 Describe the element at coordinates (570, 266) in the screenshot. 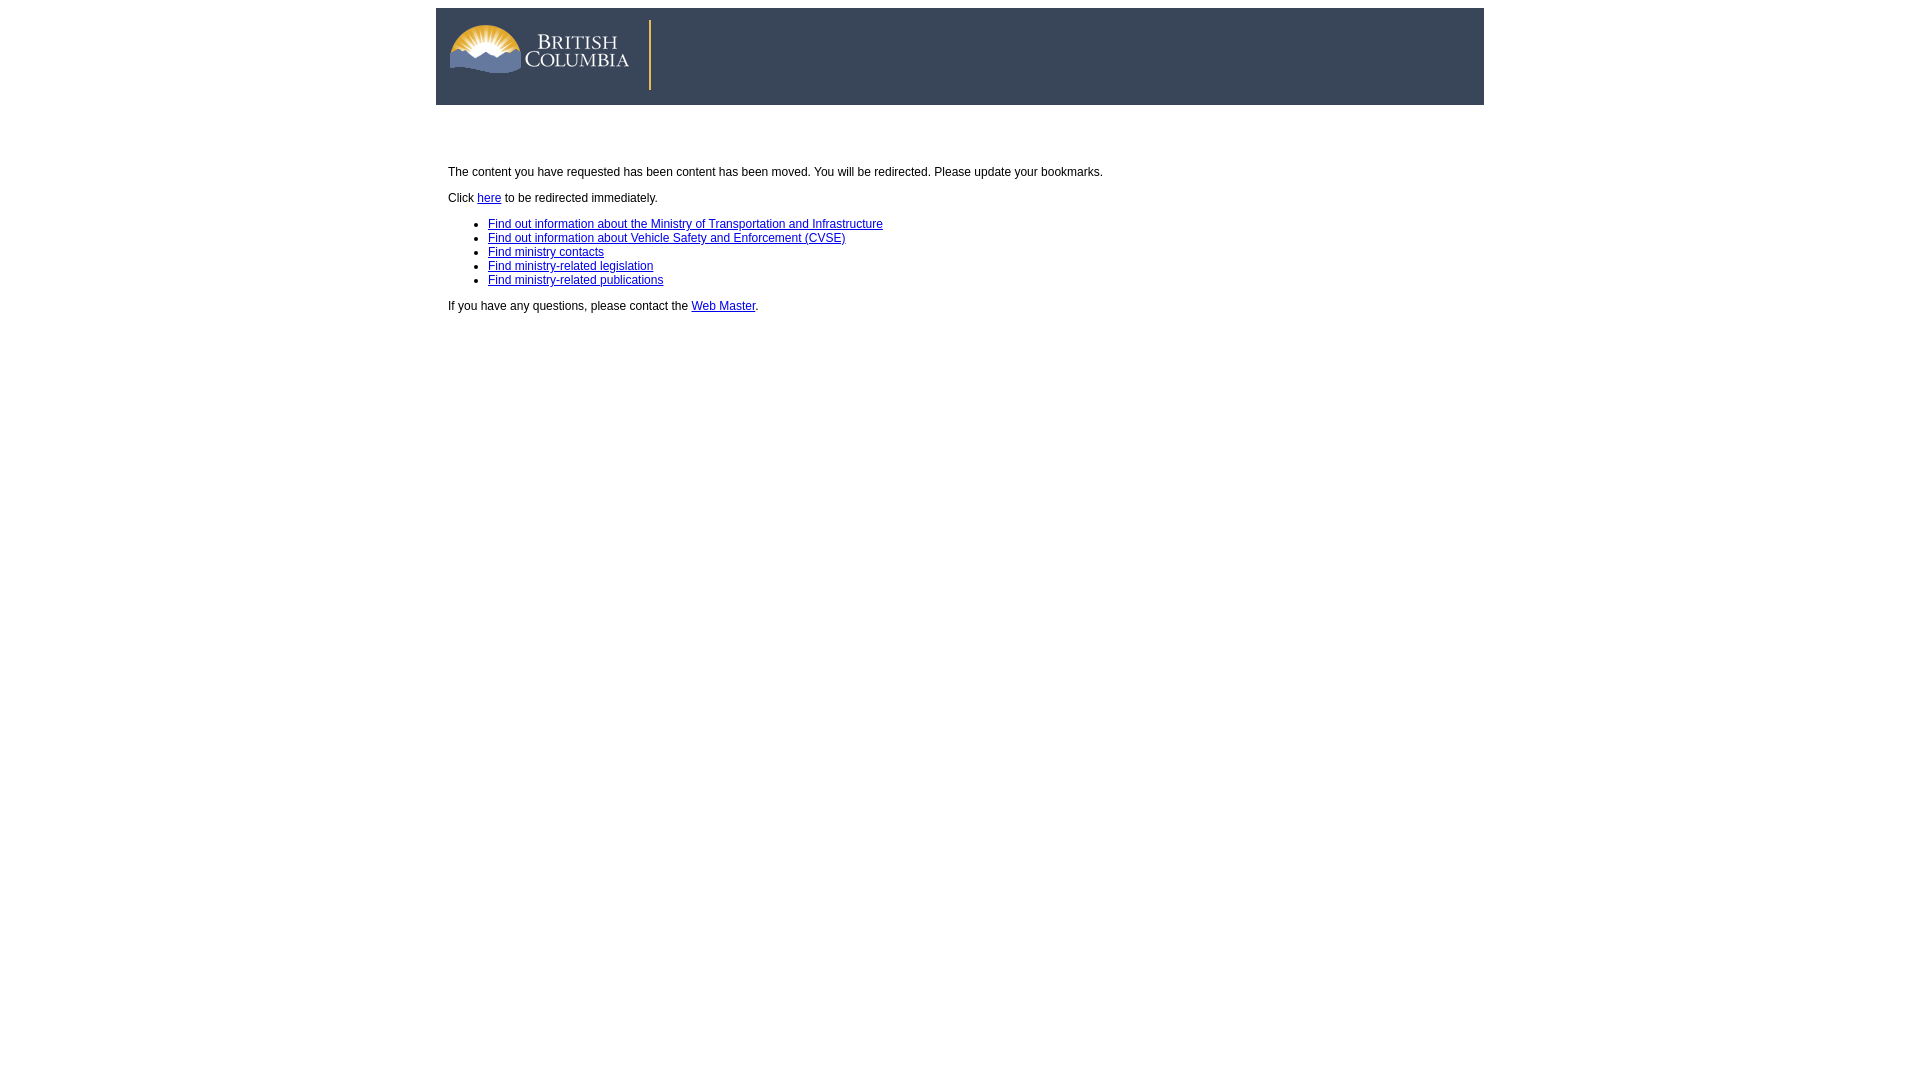

I see `Find ministry-related legislation` at that location.